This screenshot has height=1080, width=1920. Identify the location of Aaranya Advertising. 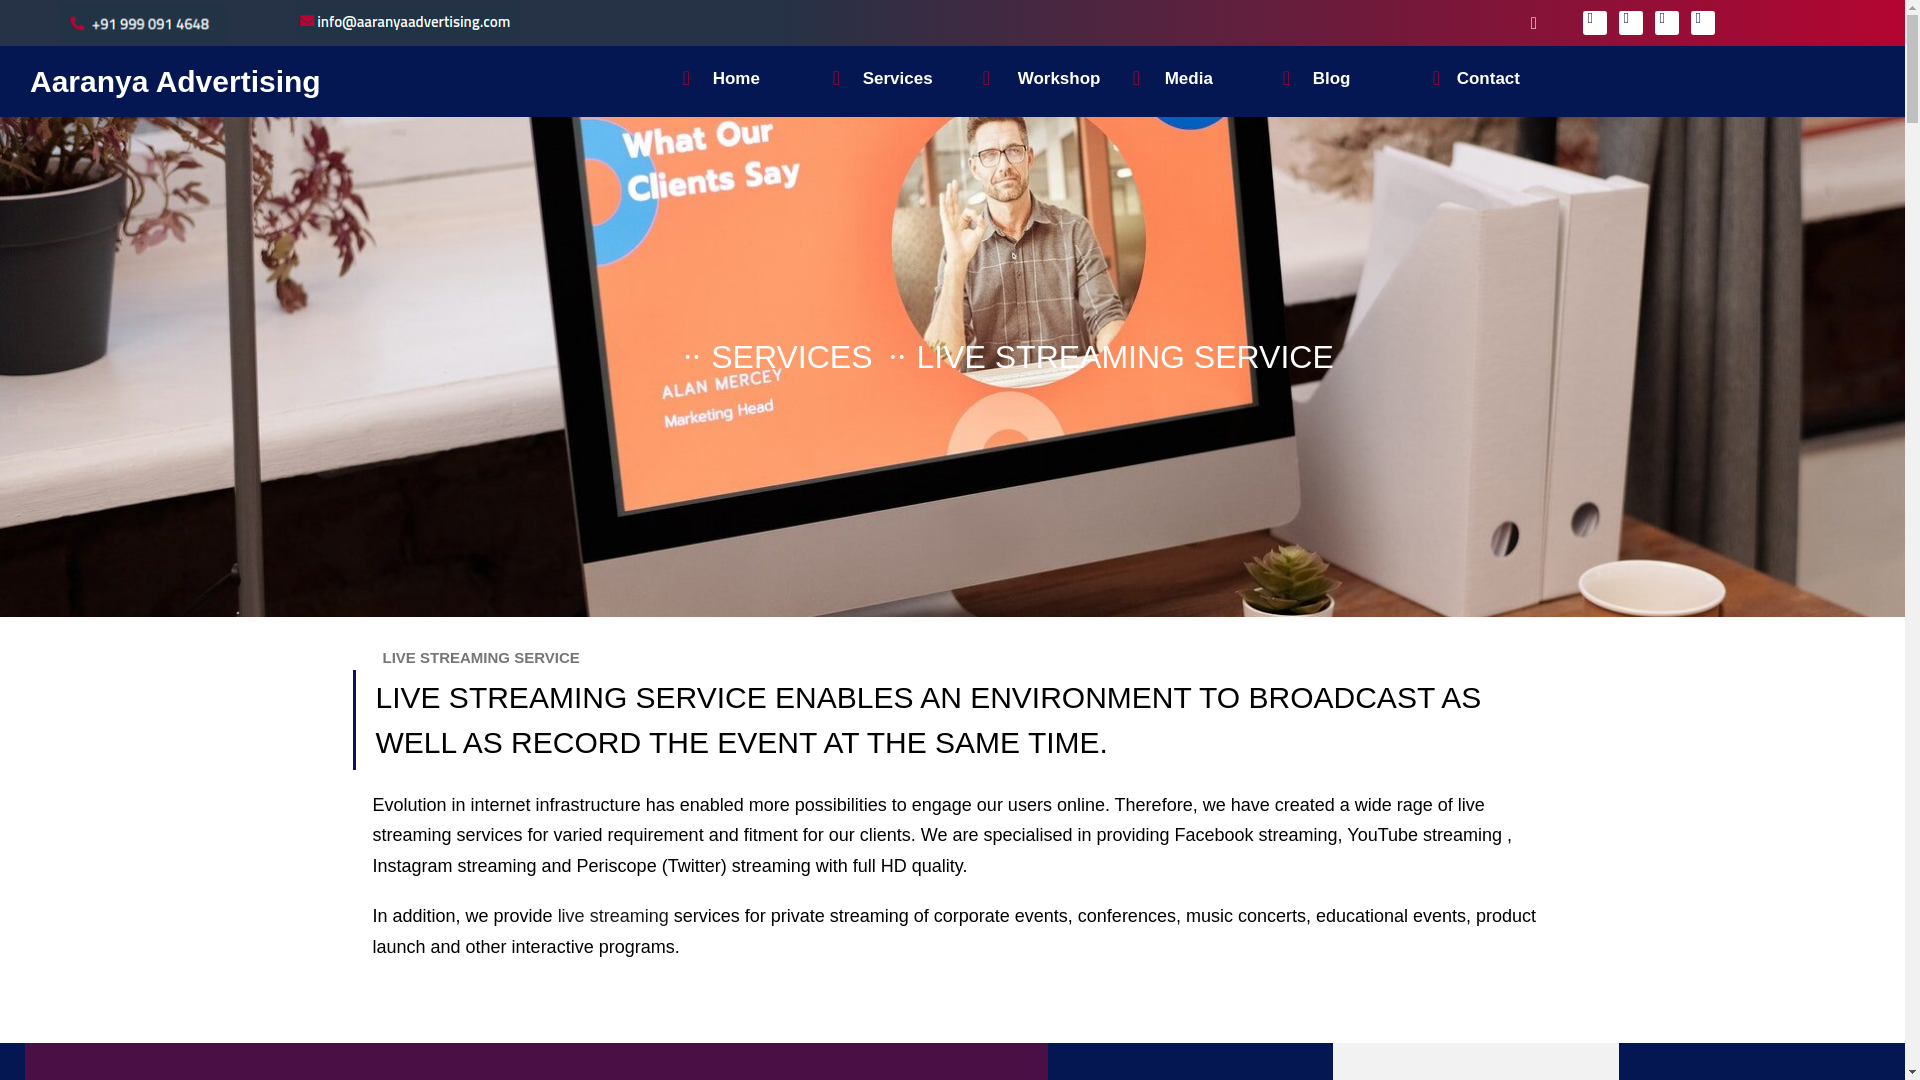
(175, 80).